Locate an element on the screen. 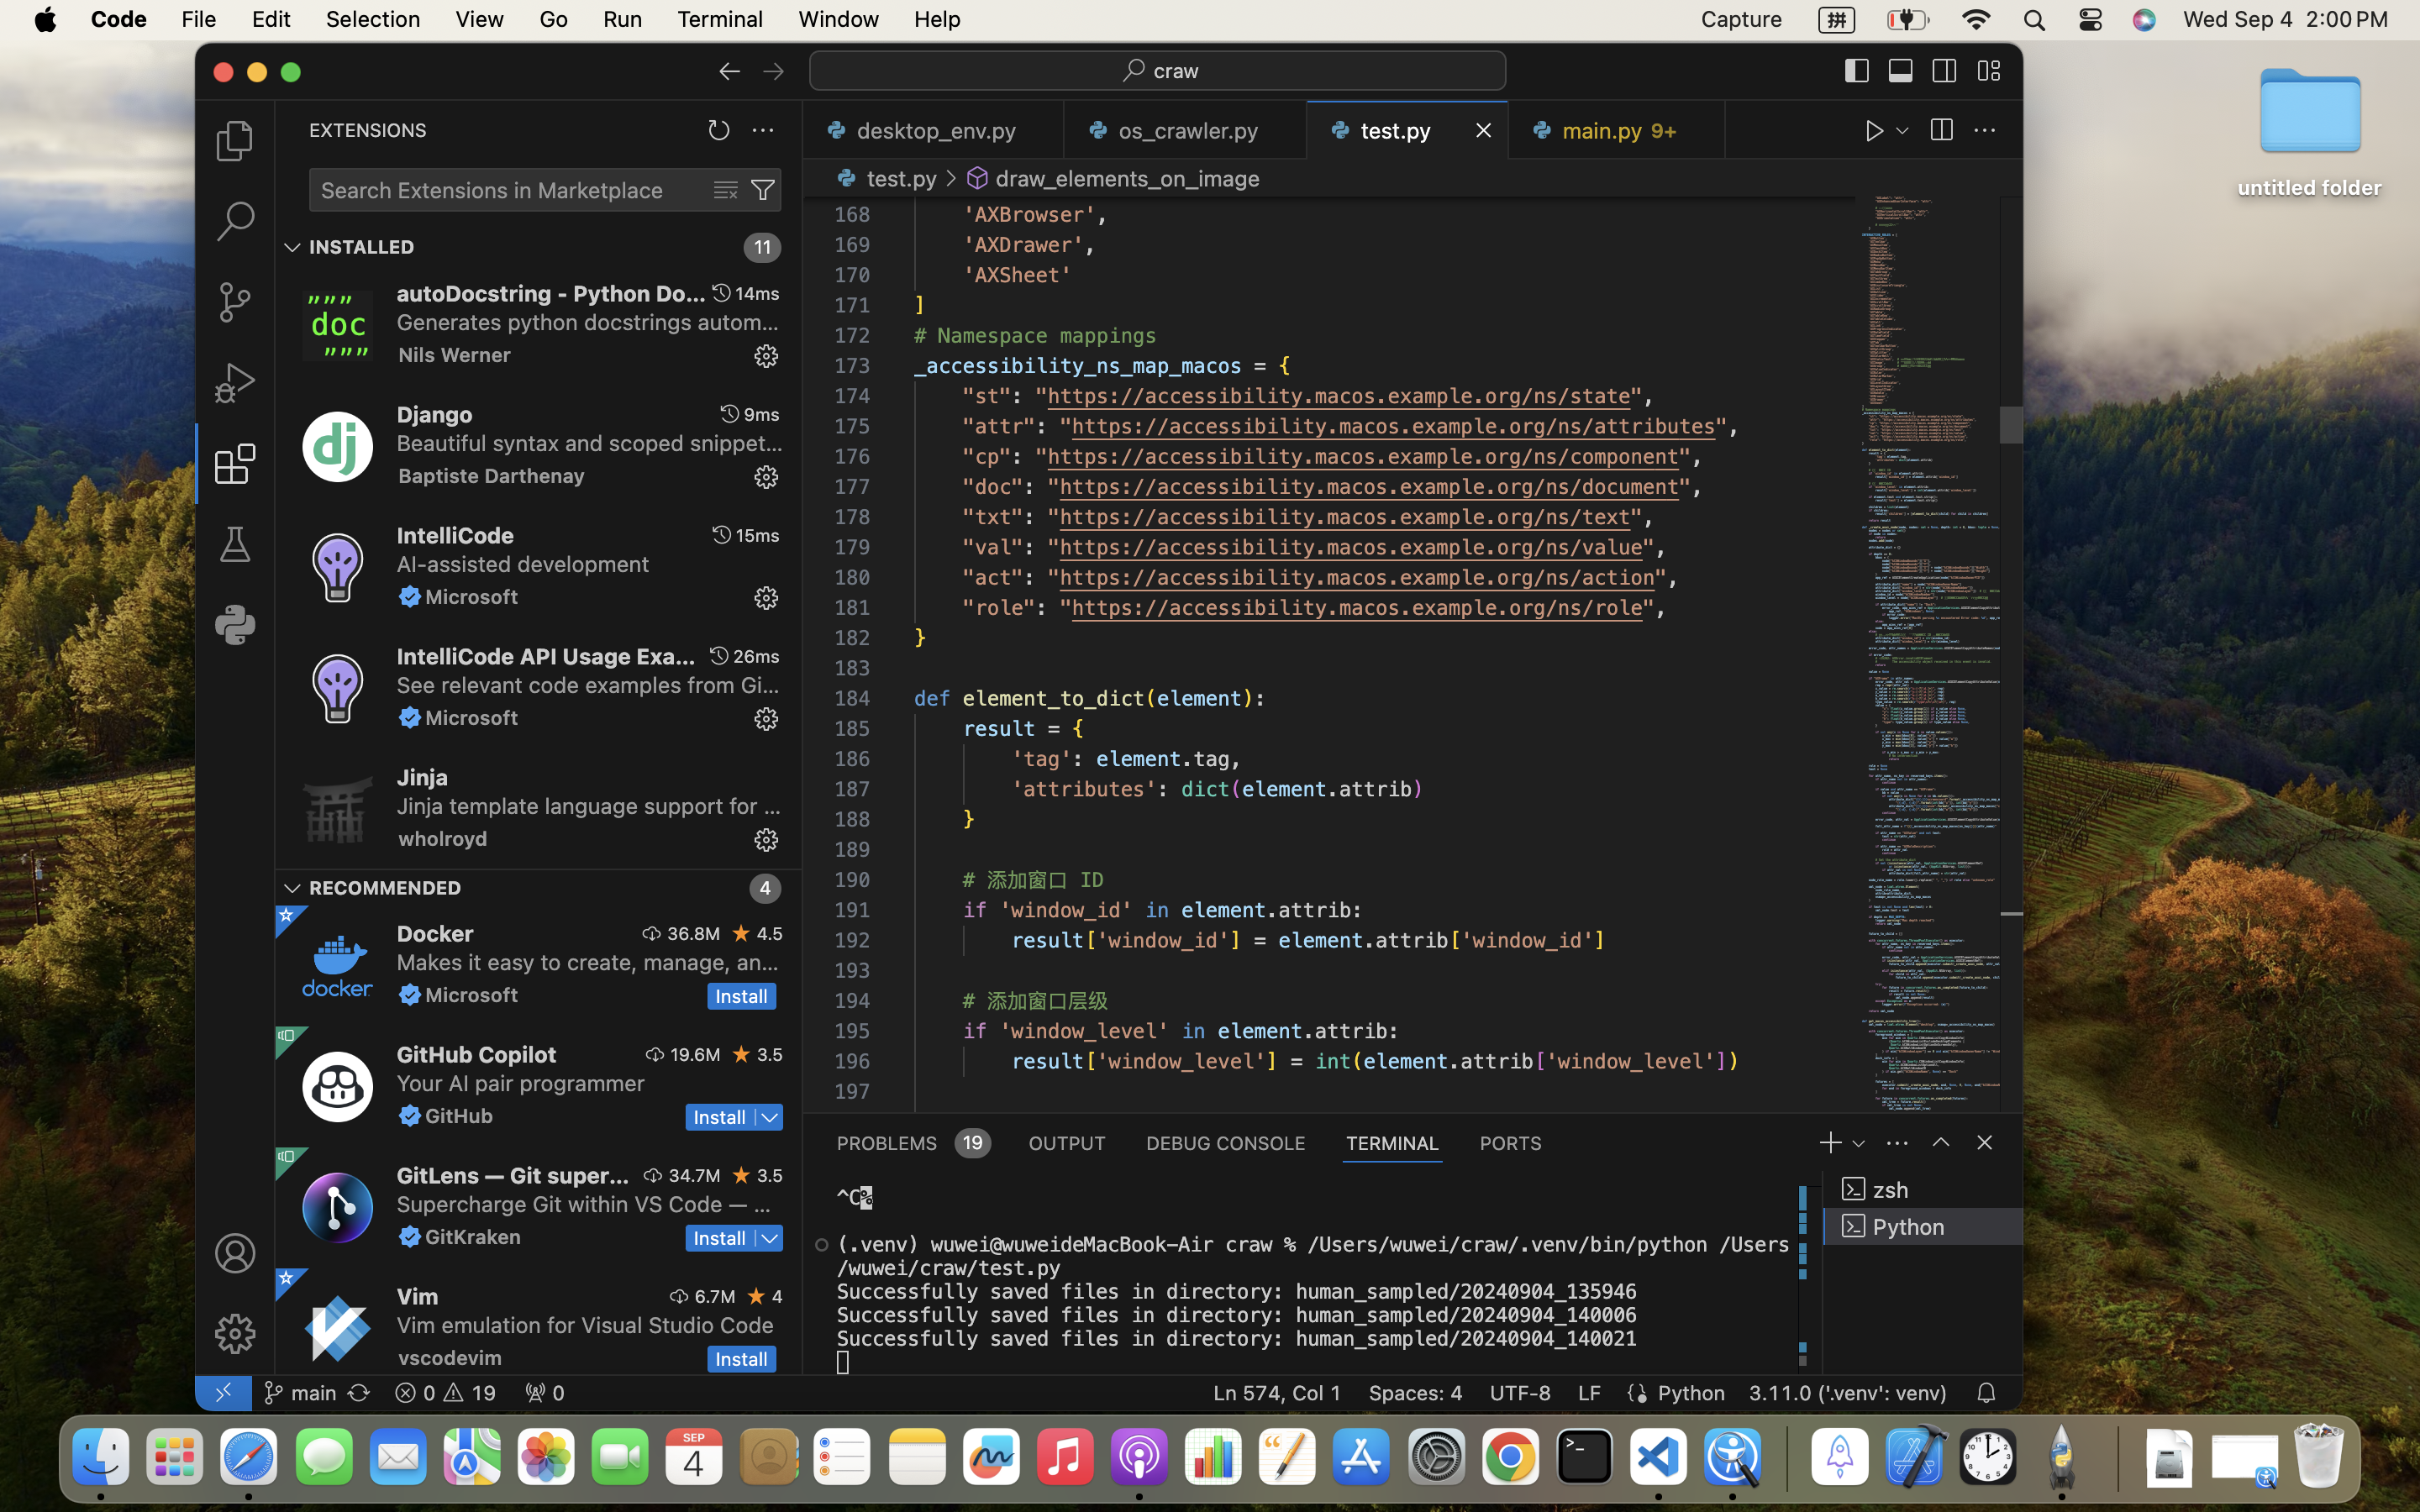 The width and height of the screenshot is (2420, 1512). IntelliCode is located at coordinates (455, 535).